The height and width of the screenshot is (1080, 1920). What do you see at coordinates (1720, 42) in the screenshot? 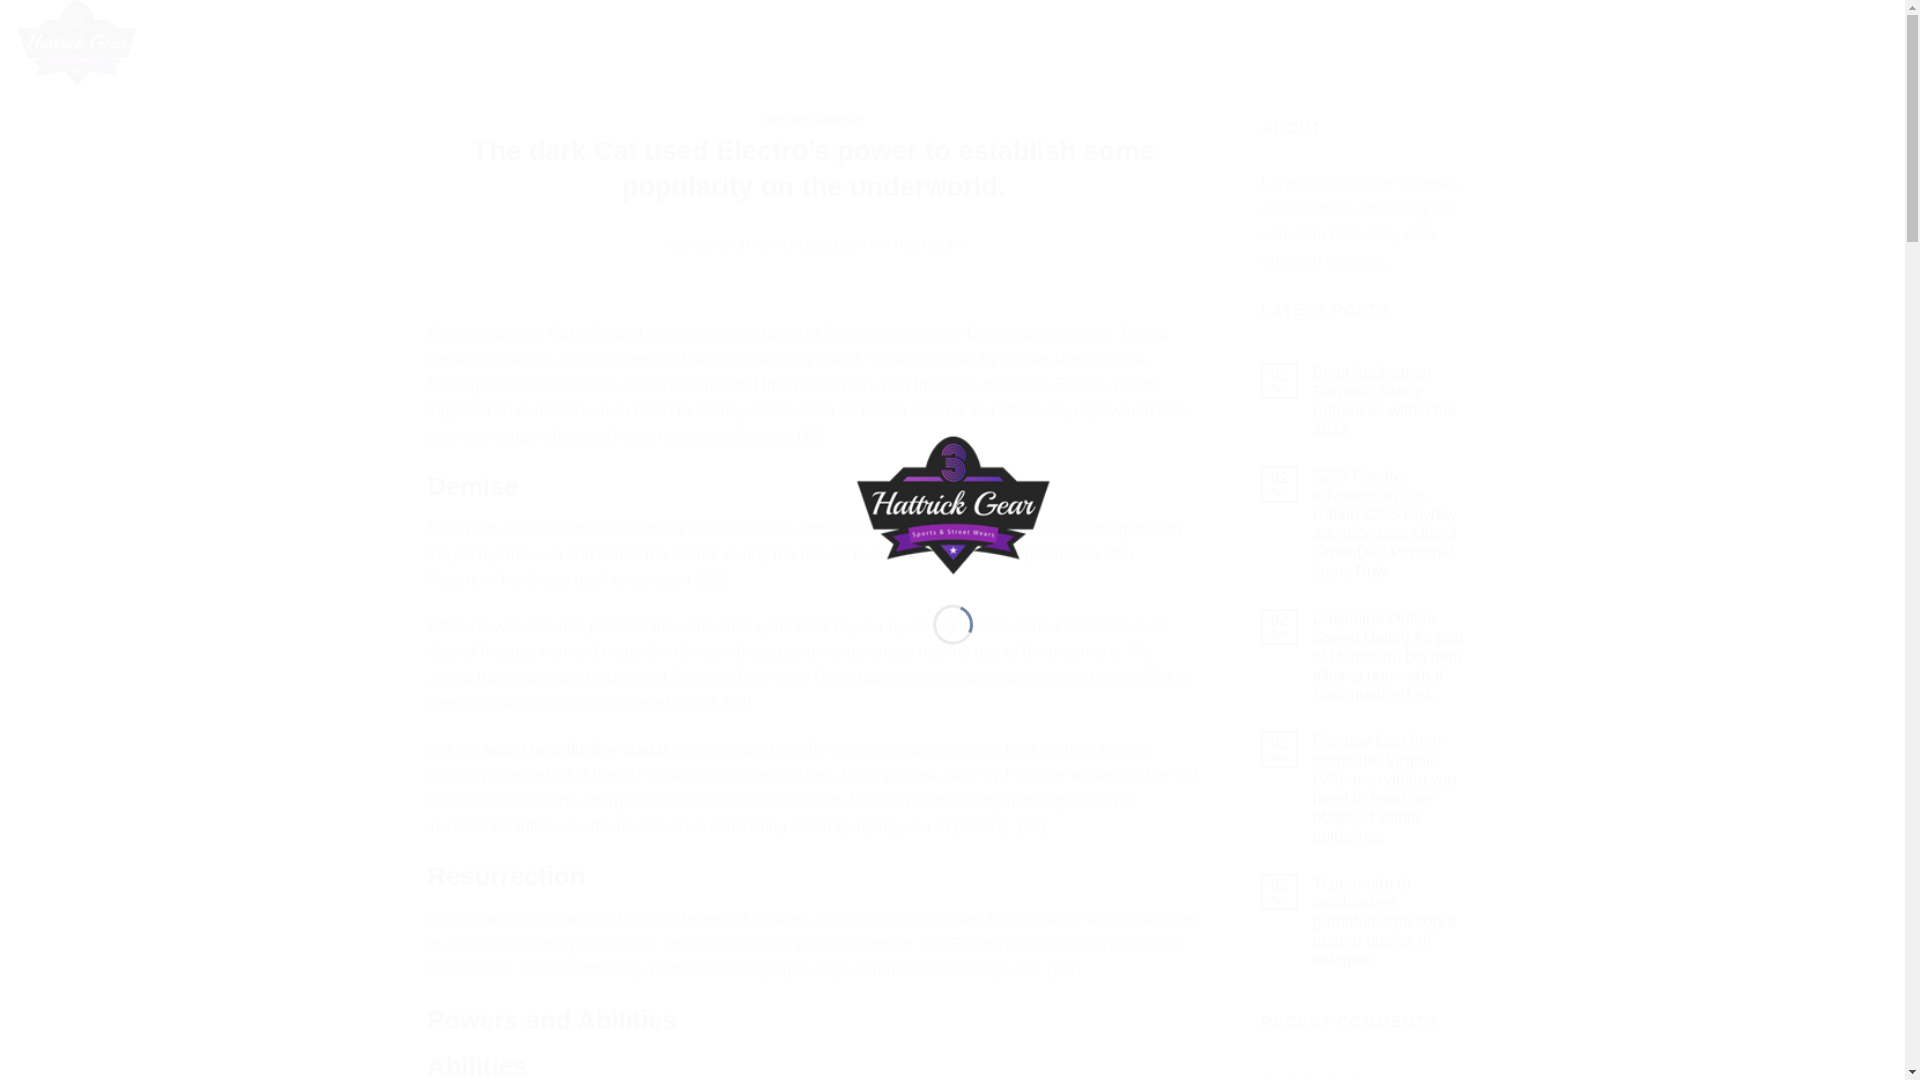
I see `LOGIN` at bounding box center [1720, 42].